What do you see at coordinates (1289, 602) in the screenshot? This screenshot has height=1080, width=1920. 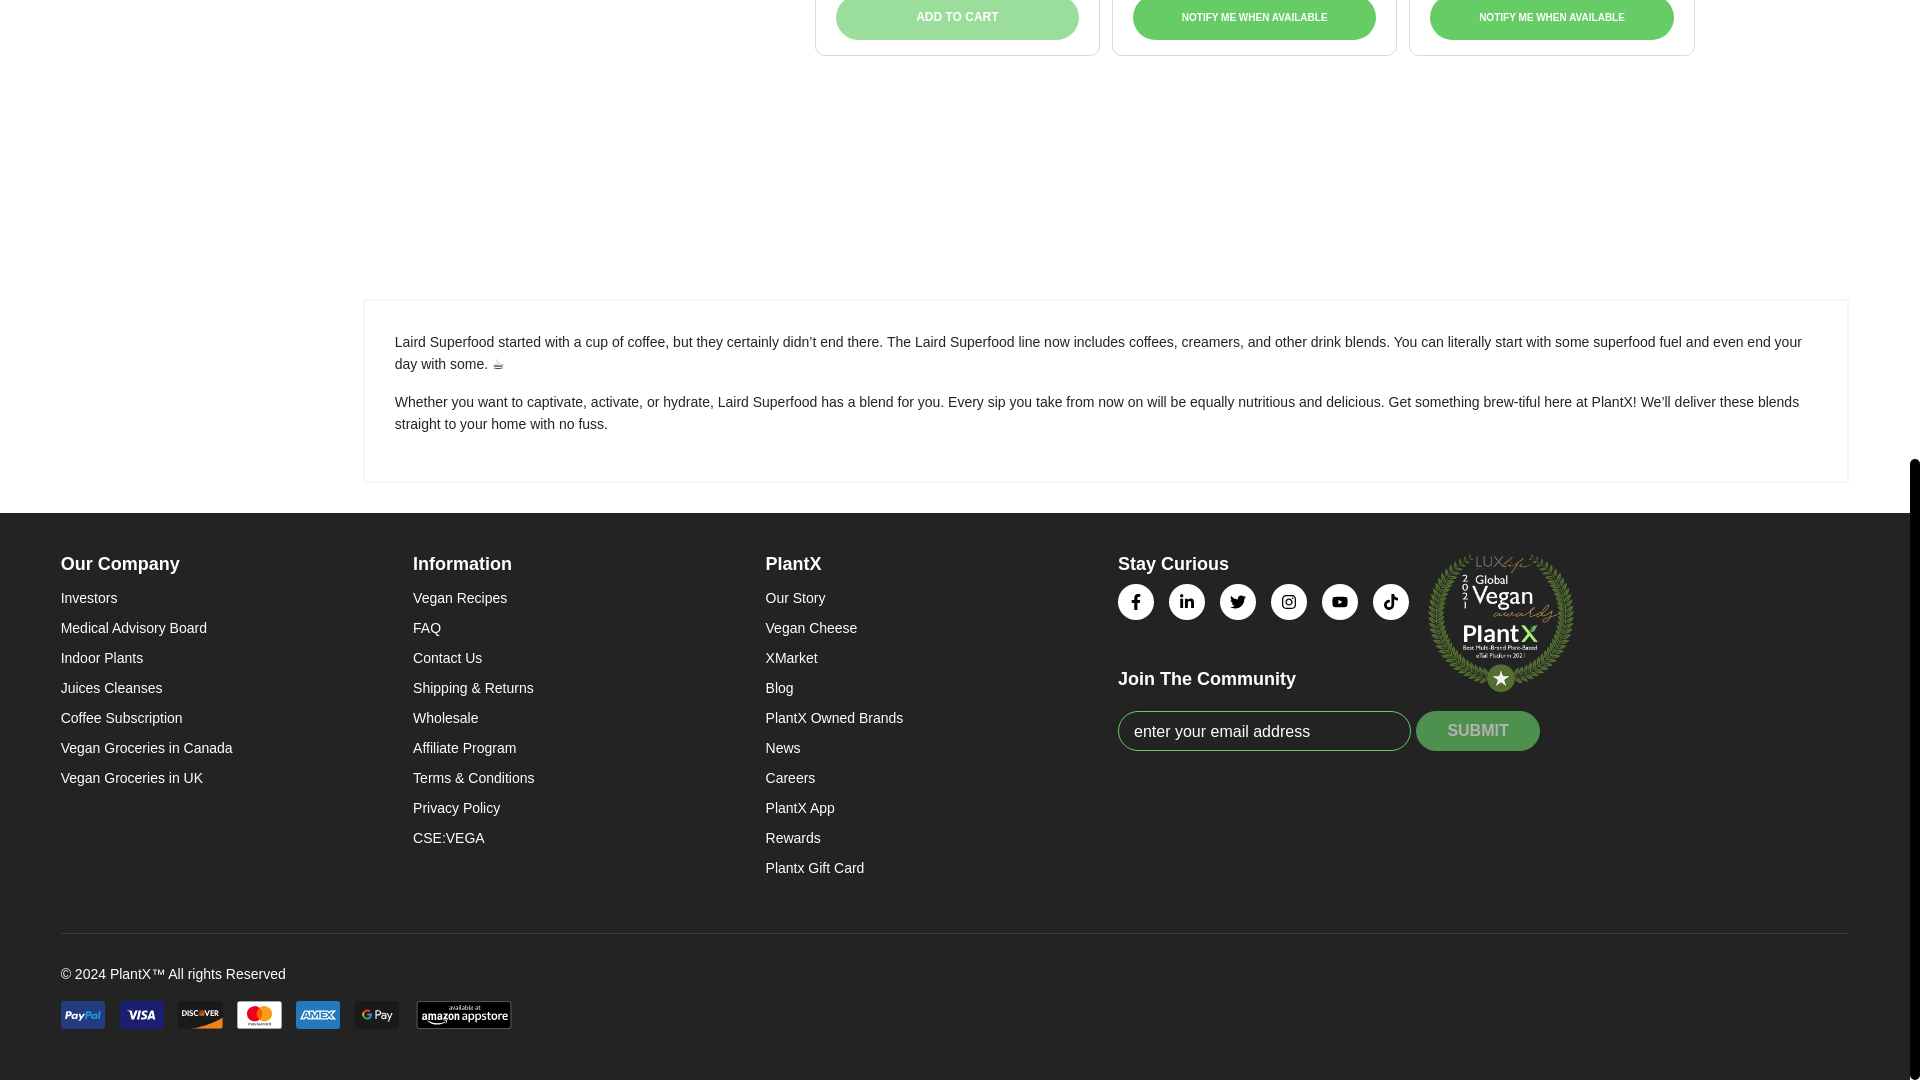 I see `Instagram` at bounding box center [1289, 602].